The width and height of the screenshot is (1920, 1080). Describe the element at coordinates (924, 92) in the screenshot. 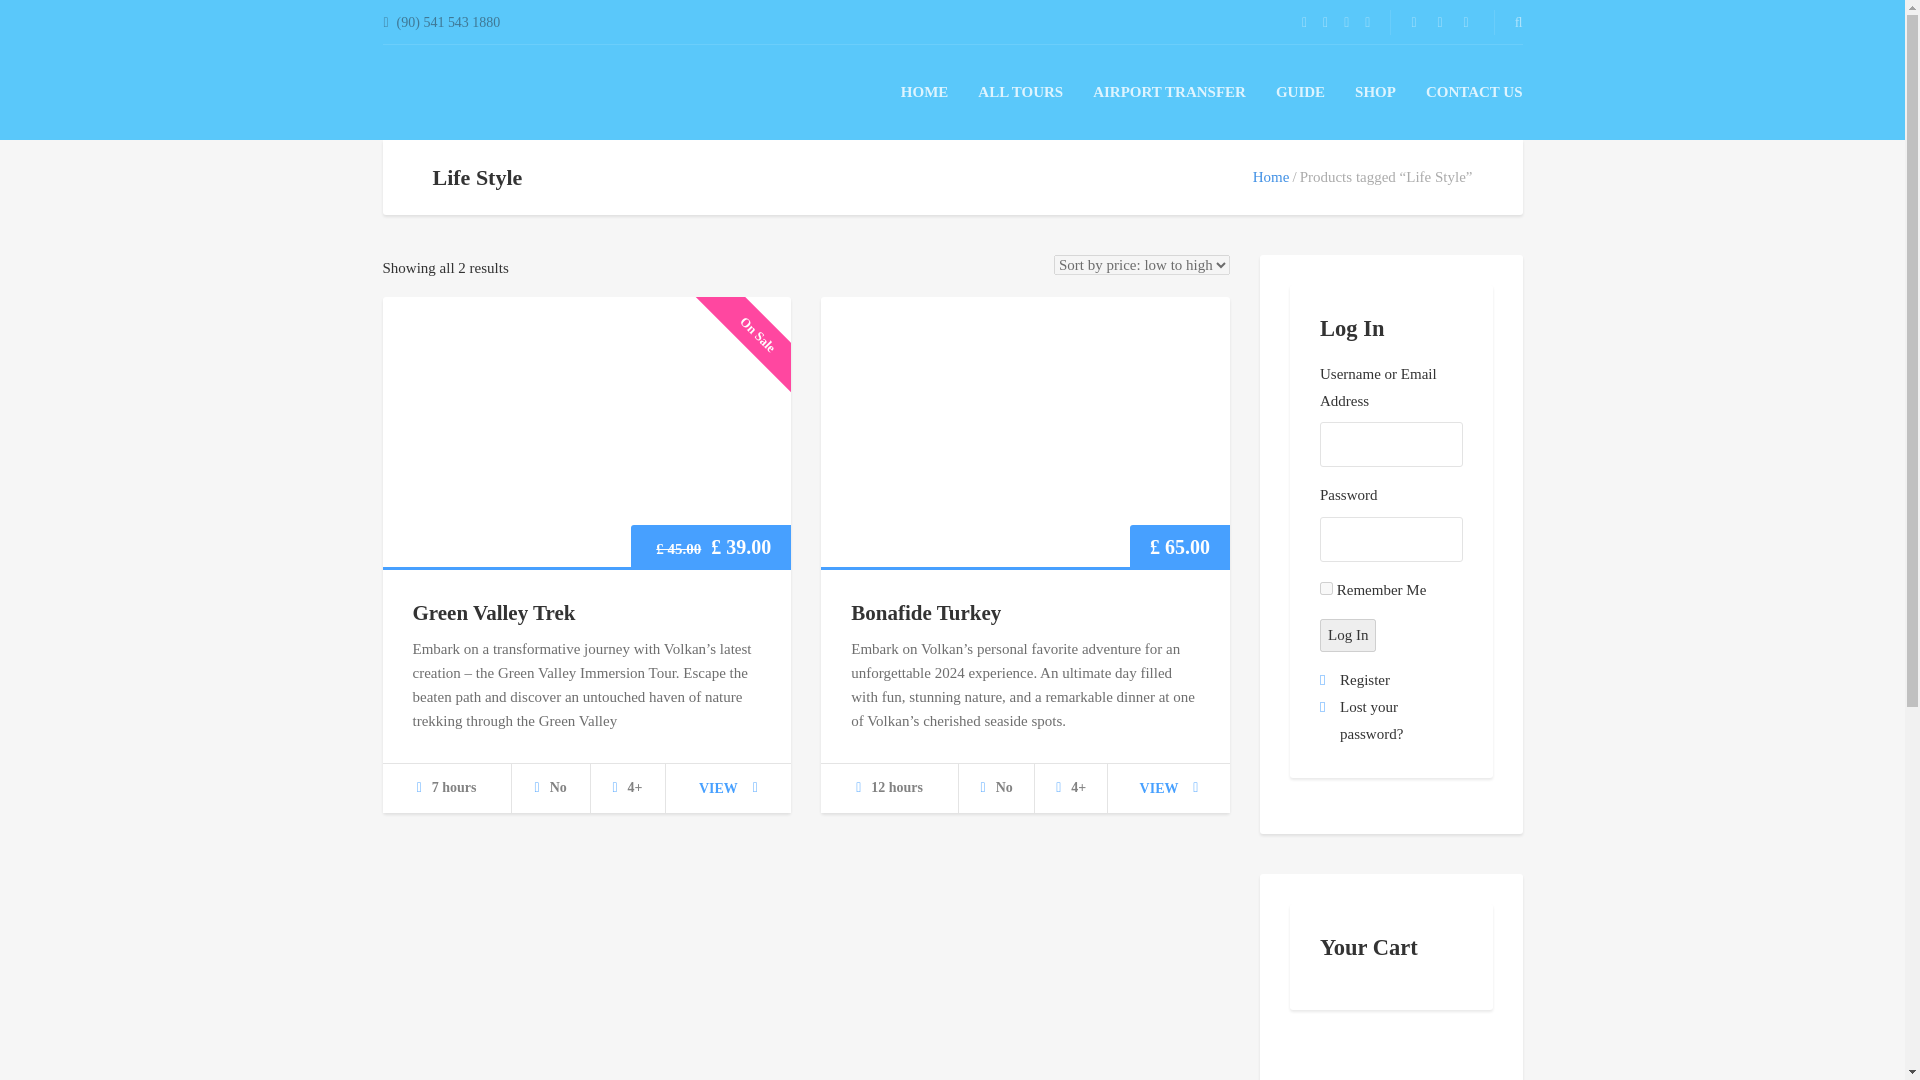

I see `HOME` at that location.